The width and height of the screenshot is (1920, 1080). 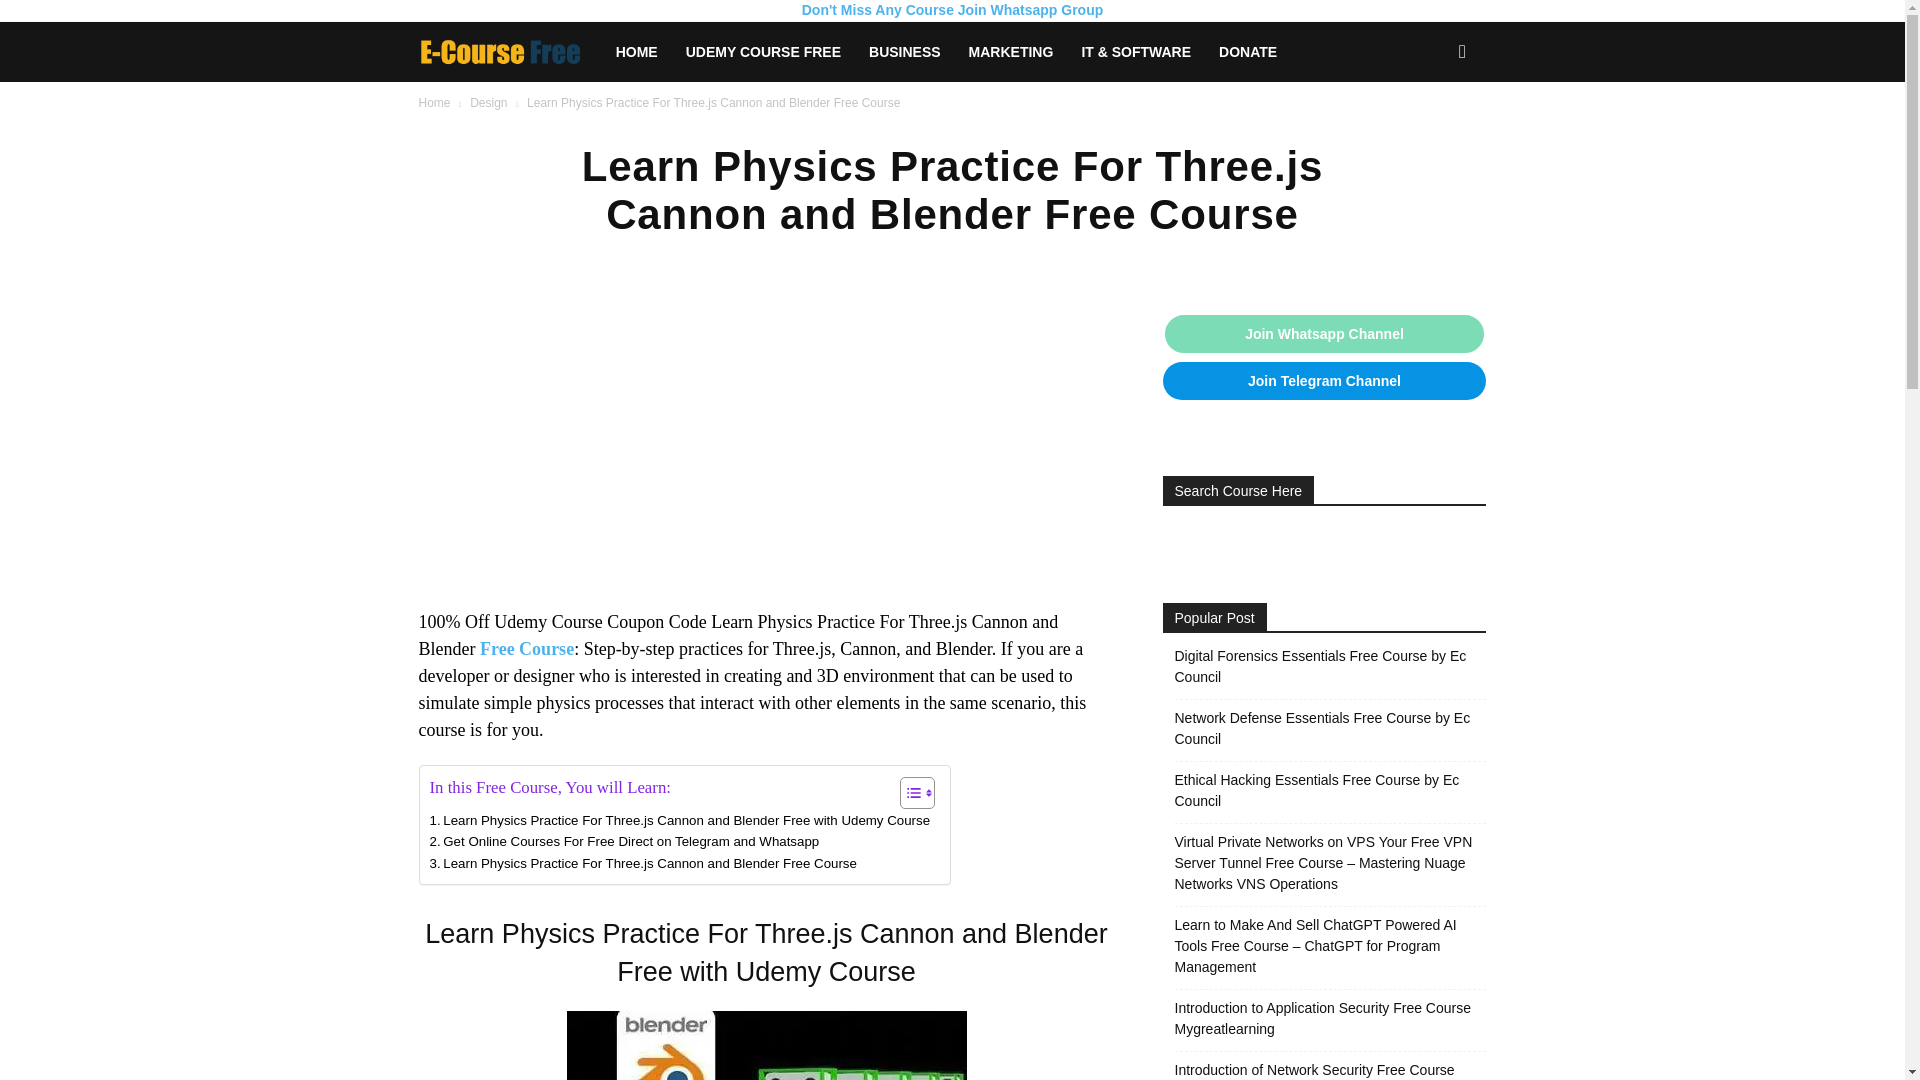 I want to click on DONATE, so click(x=1248, y=52).